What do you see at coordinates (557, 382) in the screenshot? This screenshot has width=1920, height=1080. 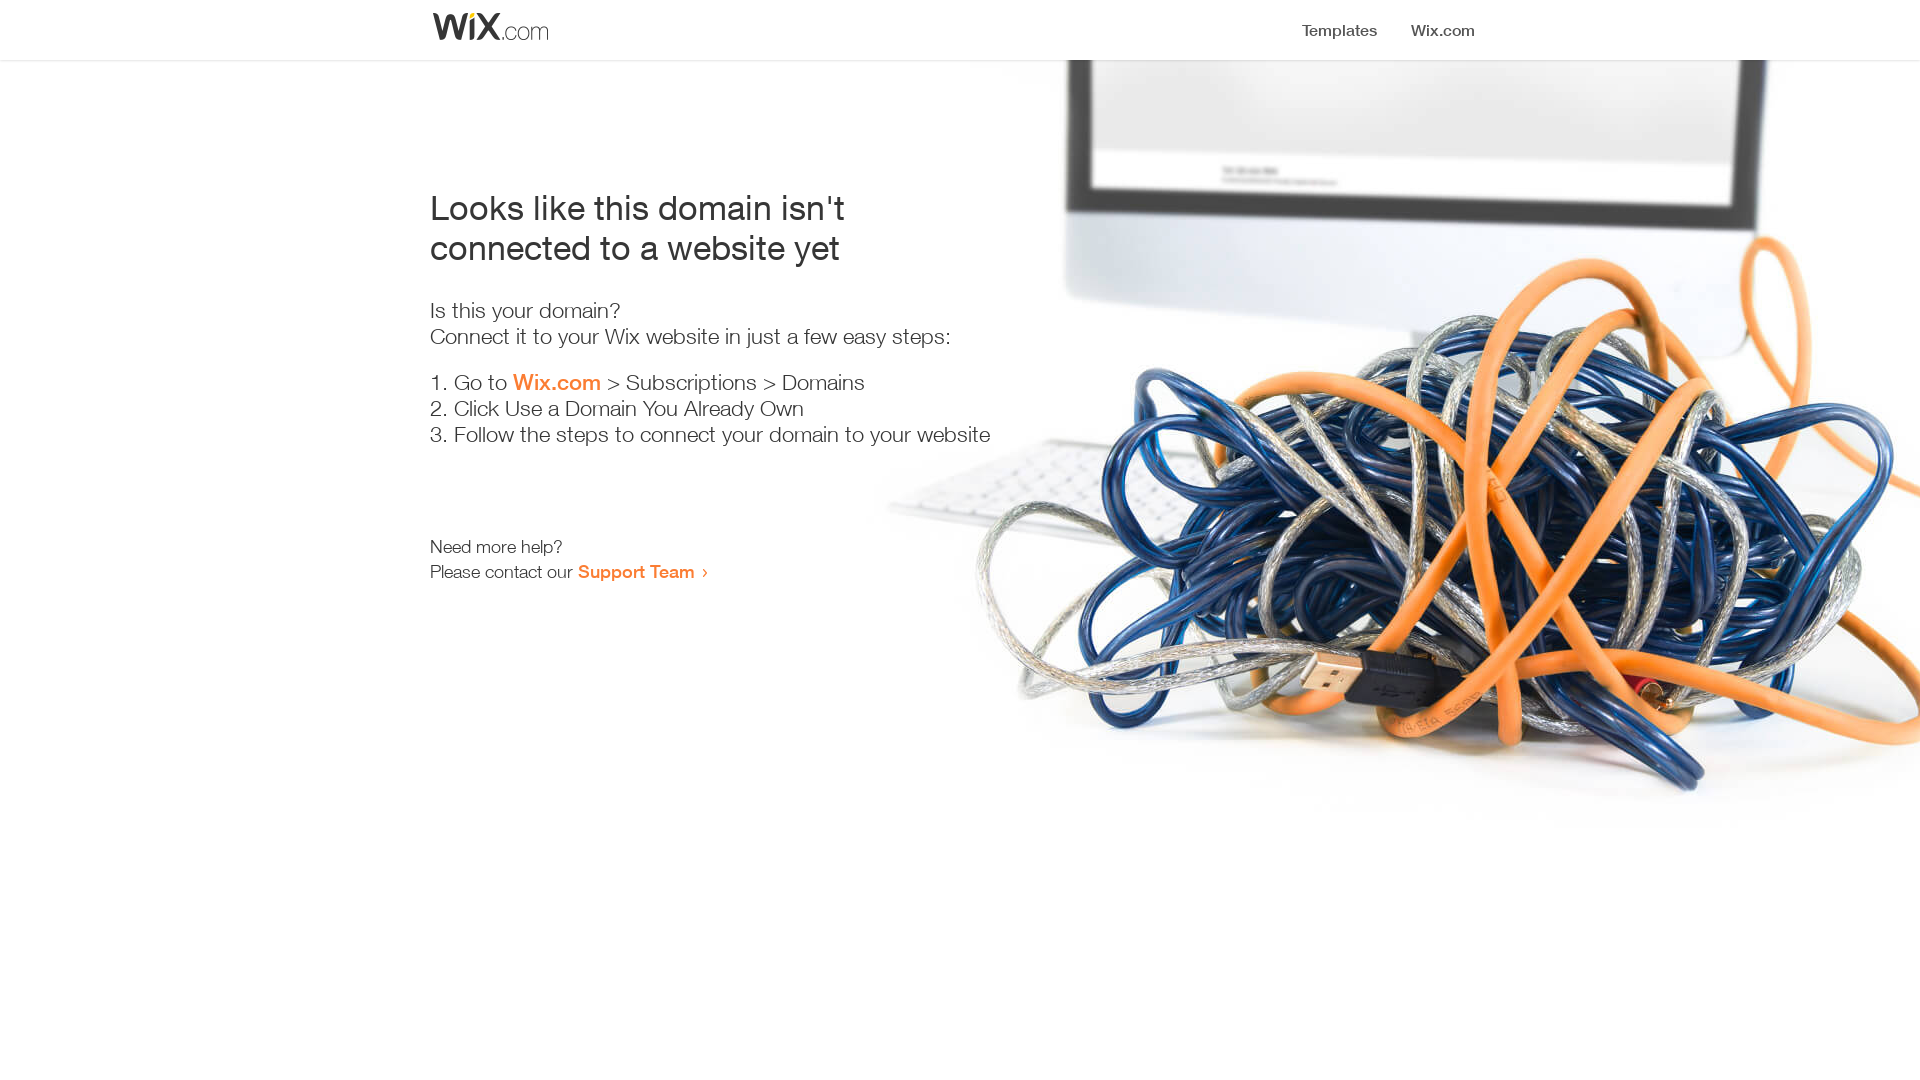 I see `Wix.com` at bounding box center [557, 382].